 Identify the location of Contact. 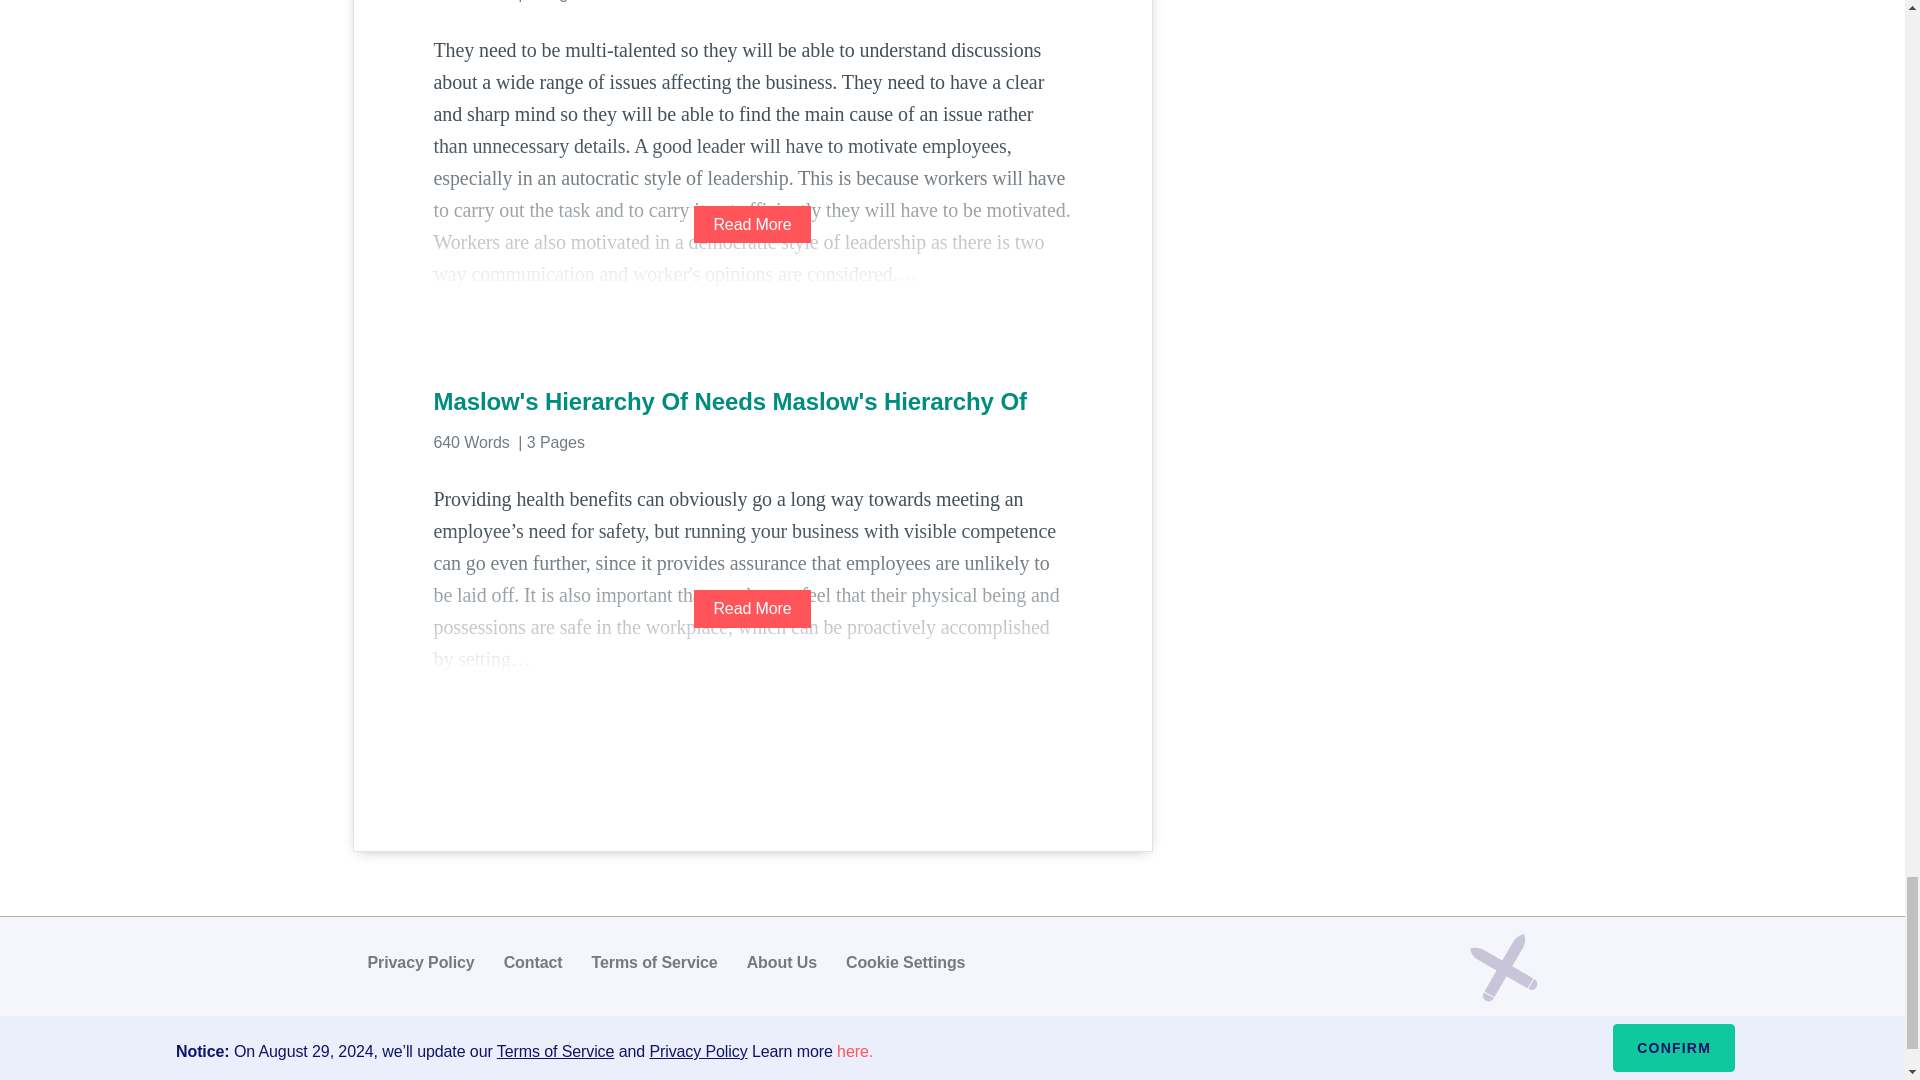
(532, 962).